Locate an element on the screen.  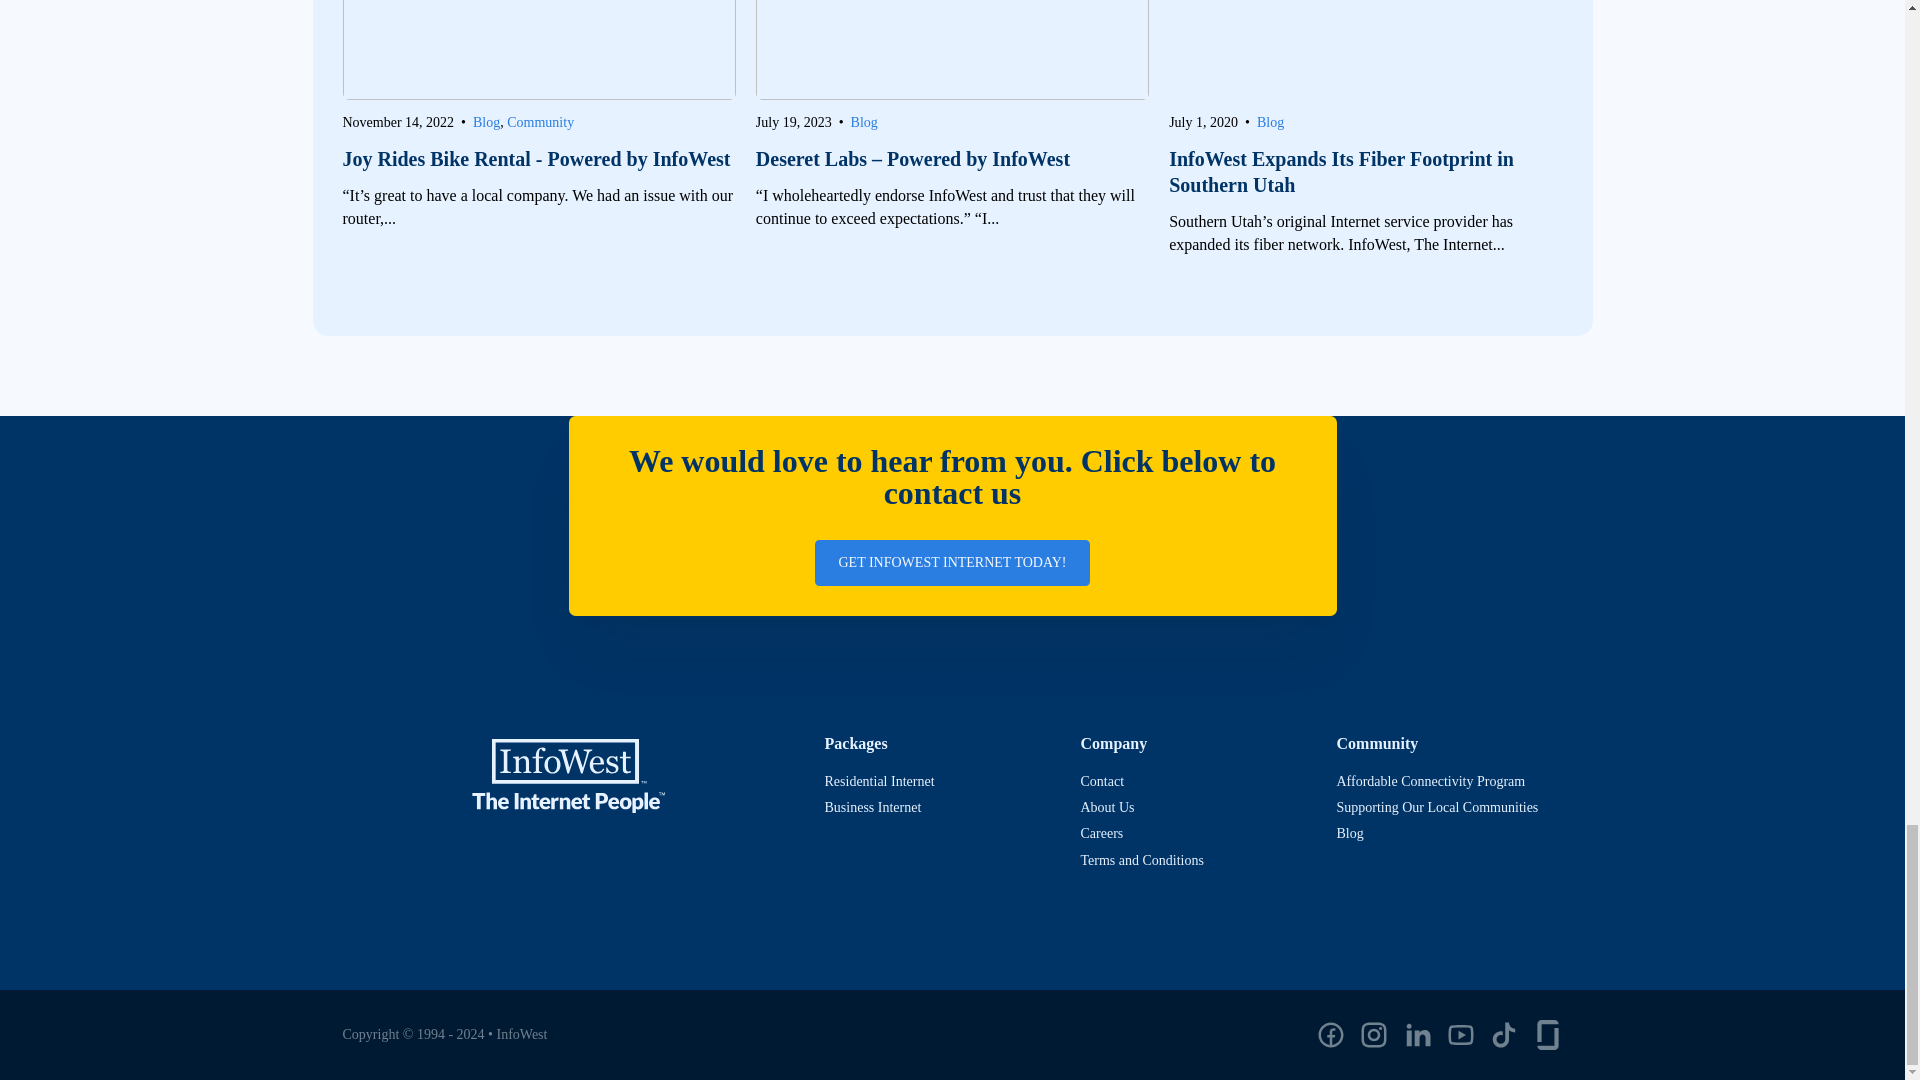
InfoWest - The Internet People is located at coordinates (568, 776).